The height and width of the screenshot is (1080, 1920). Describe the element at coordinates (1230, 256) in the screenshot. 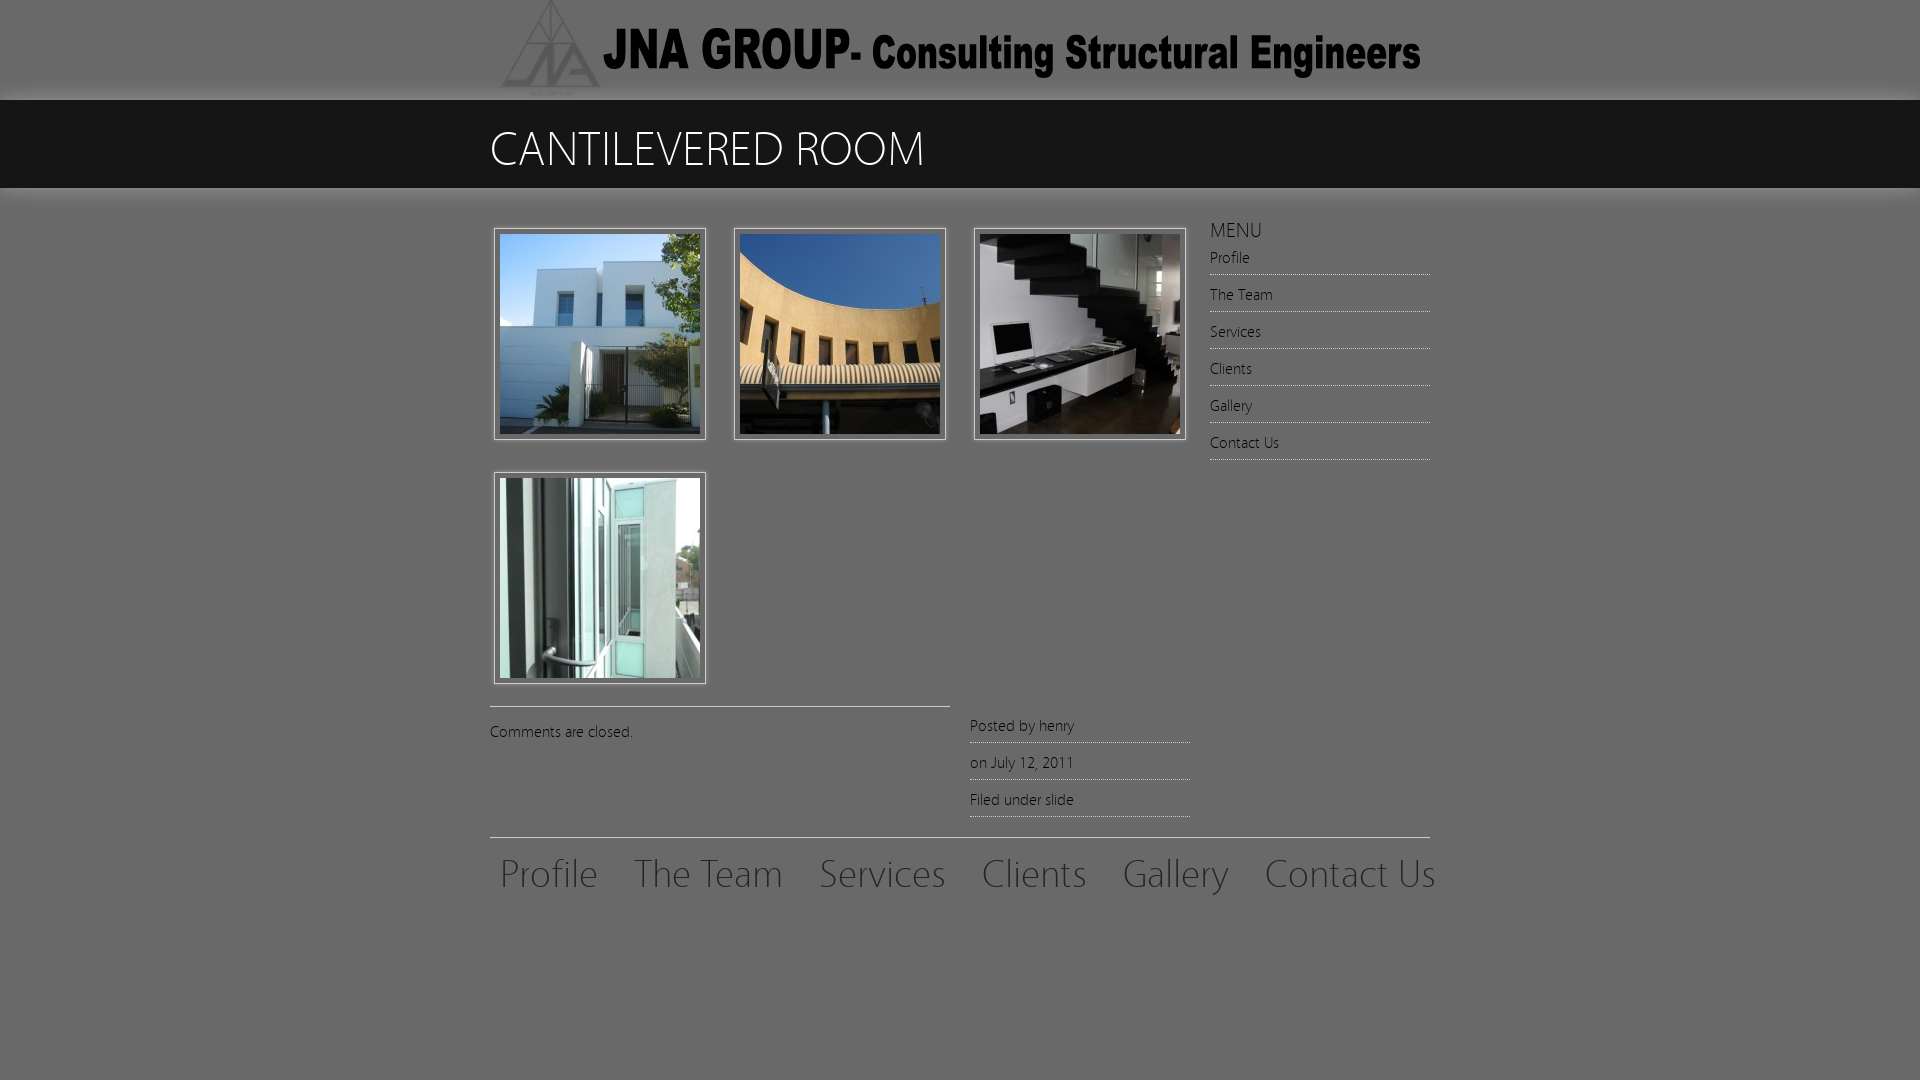

I see `Profile` at that location.